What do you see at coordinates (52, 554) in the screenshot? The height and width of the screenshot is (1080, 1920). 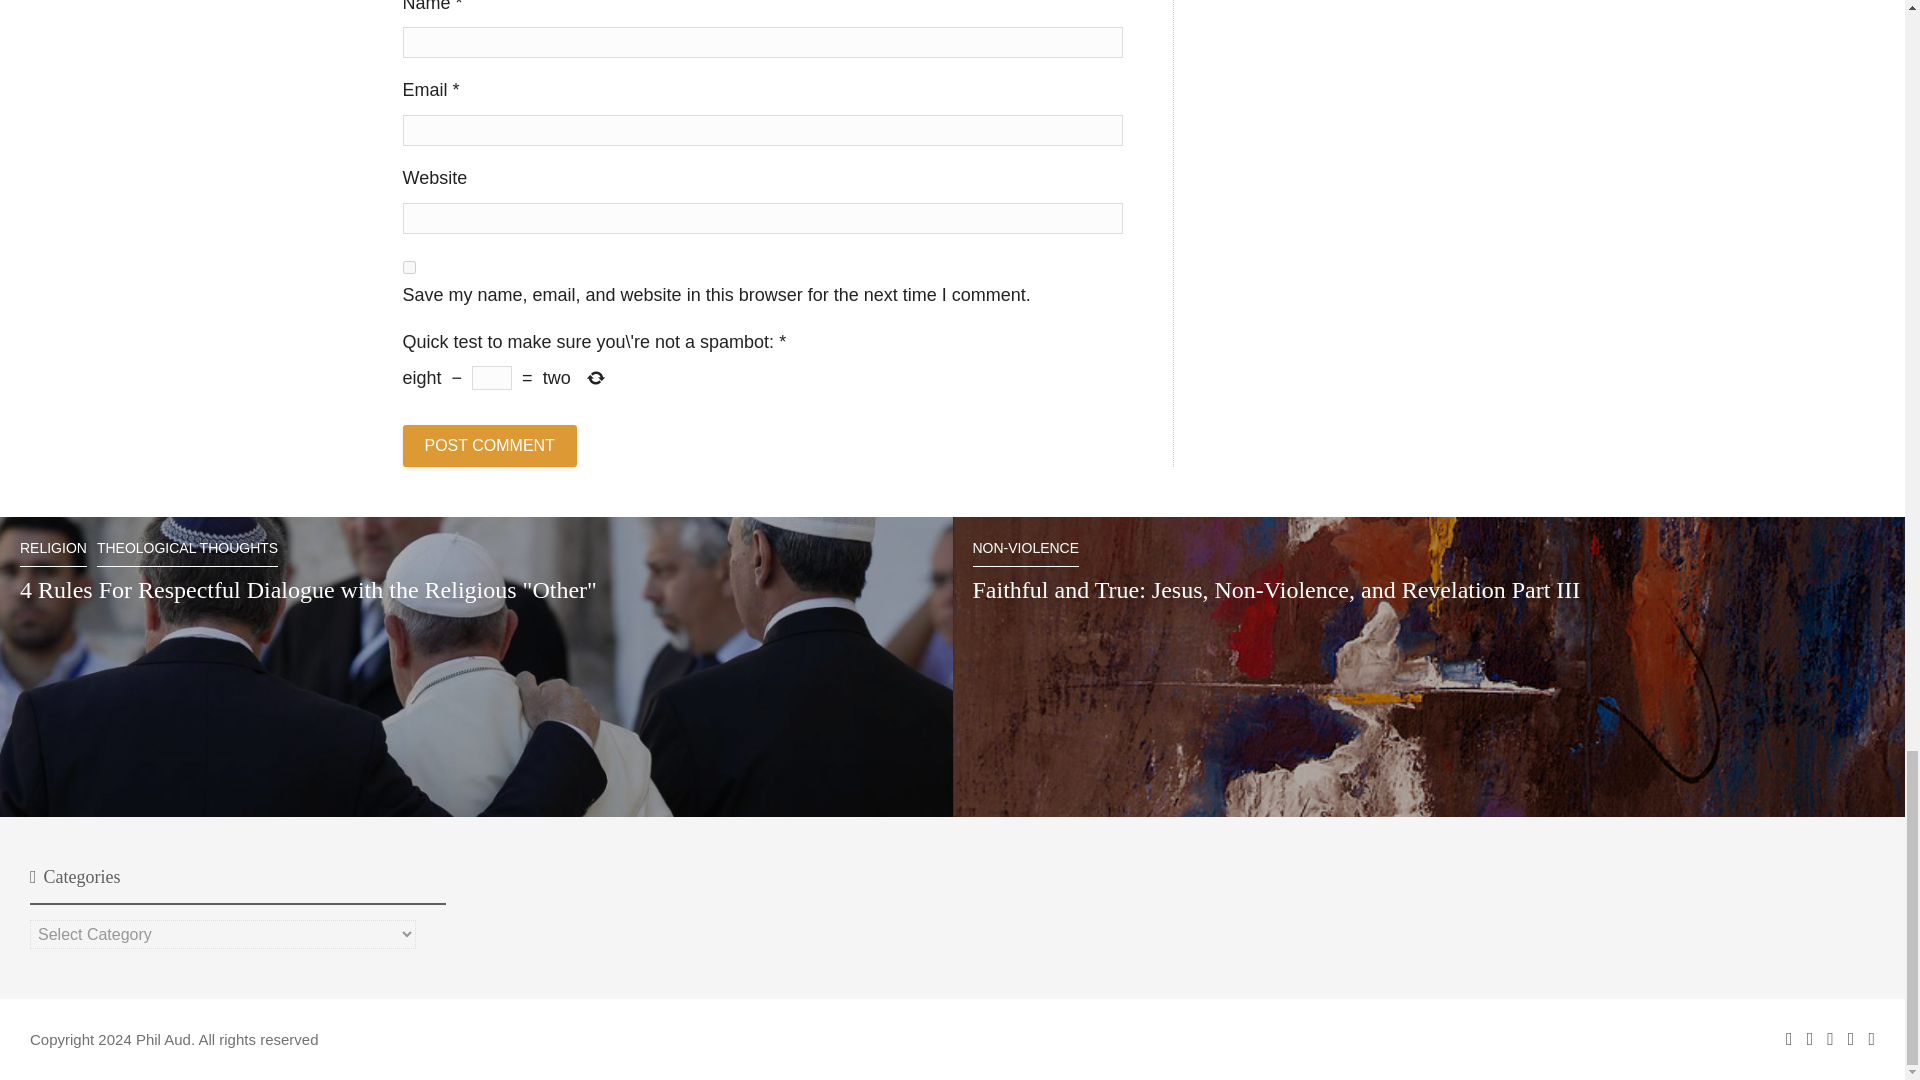 I see `RELIGION` at bounding box center [52, 554].